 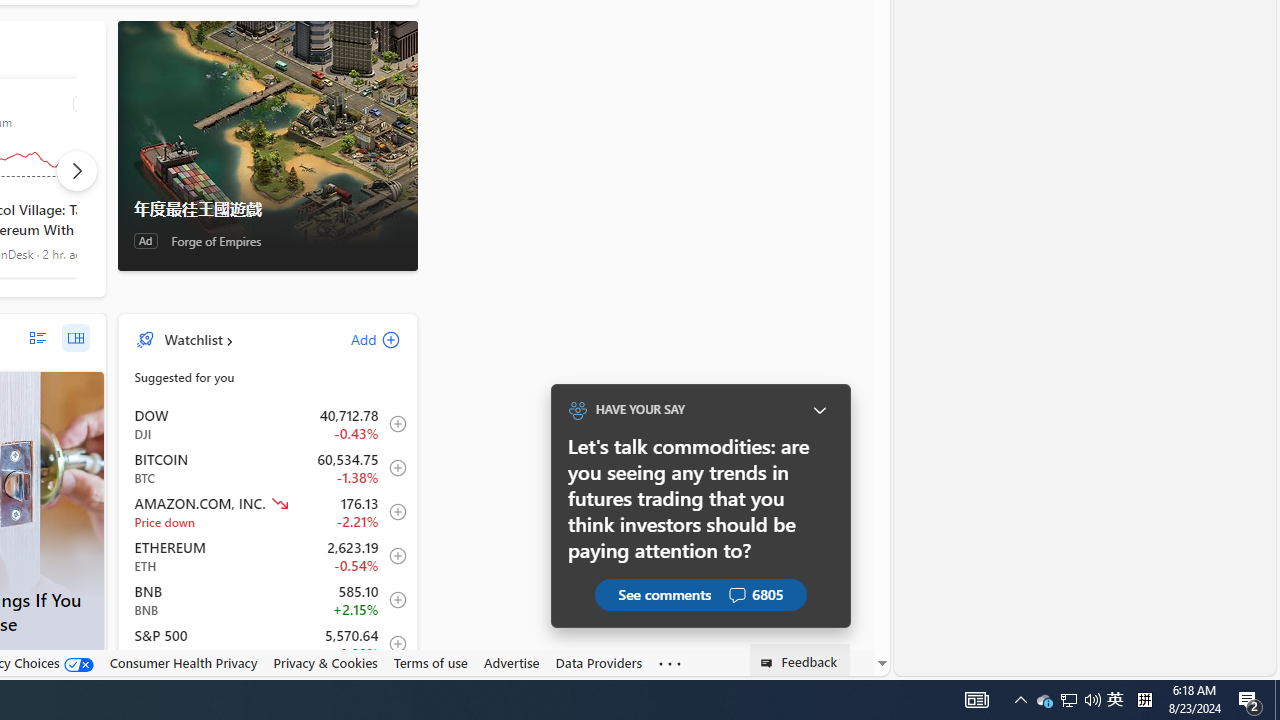 What do you see at coordinates (598, 663) in the screenshot?
I see `Data Providers` at bounding box center [598, 663].